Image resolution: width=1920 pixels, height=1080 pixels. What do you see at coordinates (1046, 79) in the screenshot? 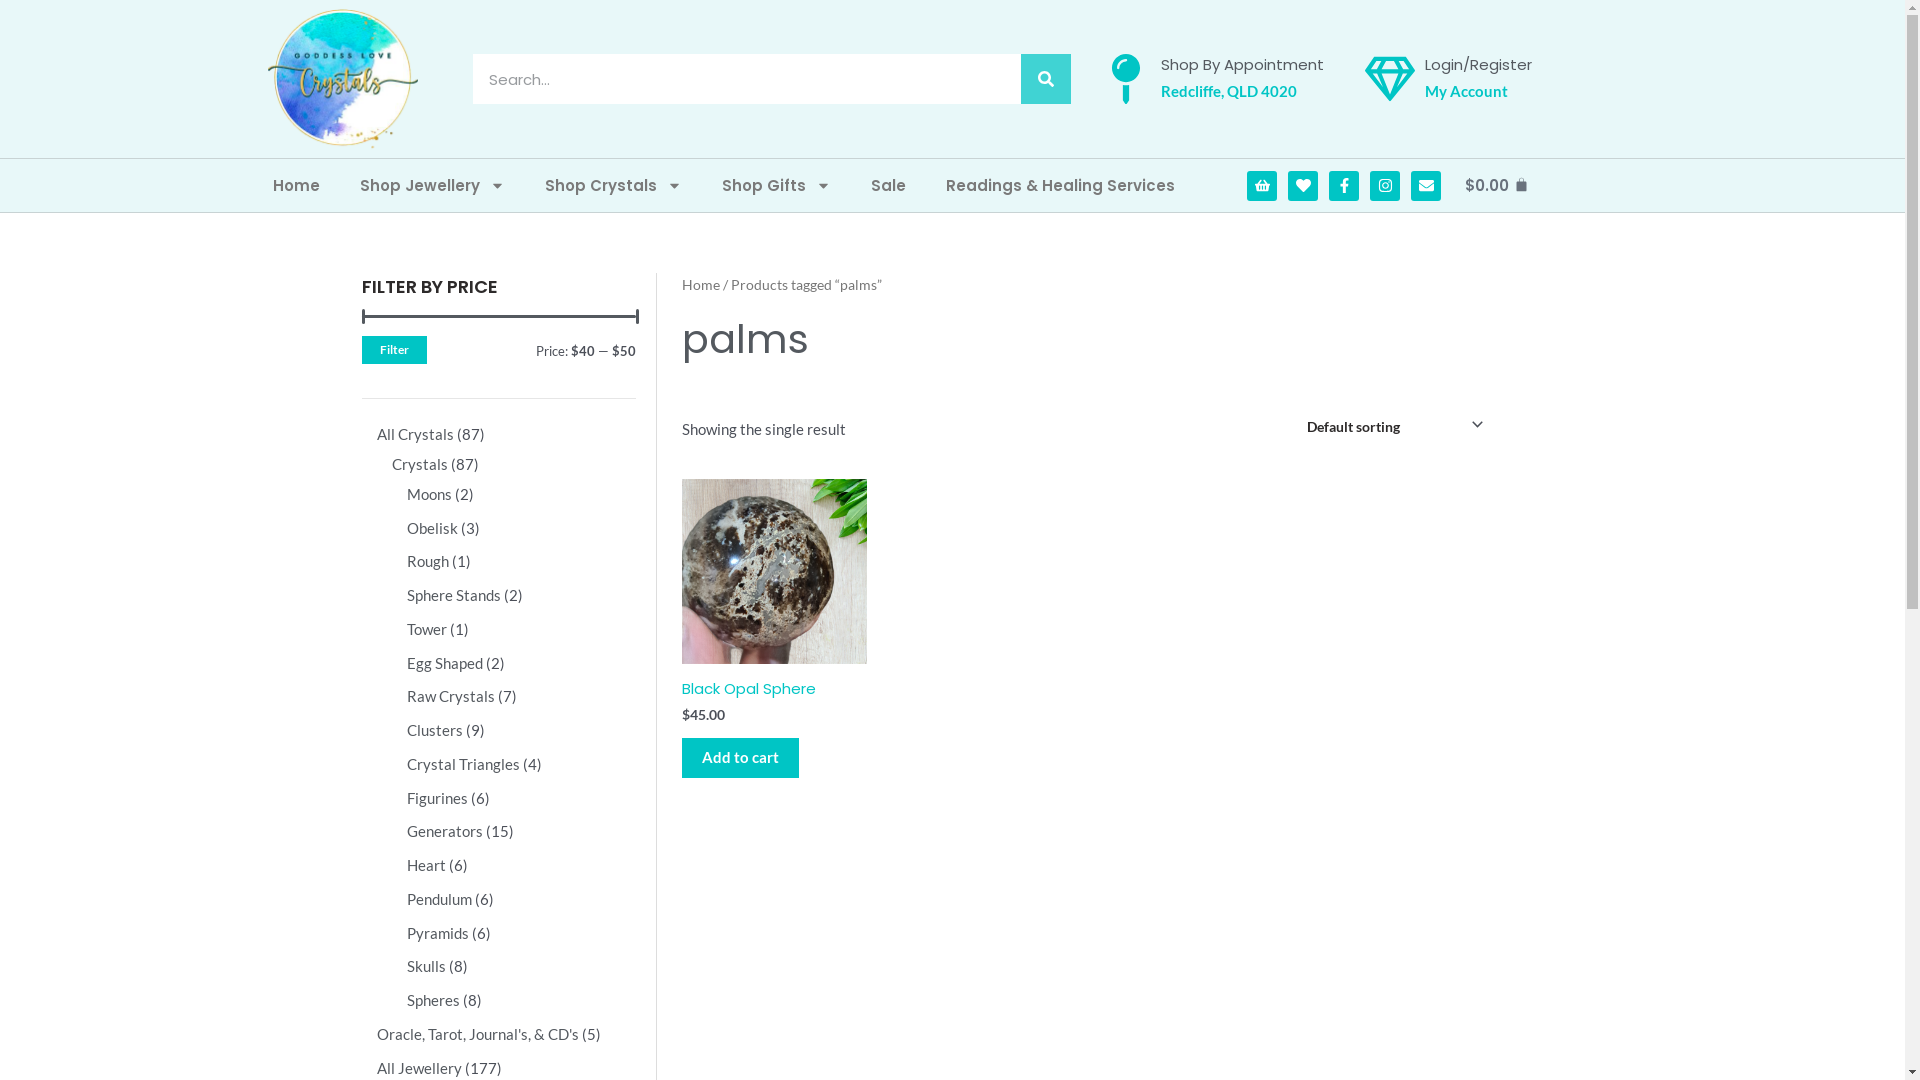
I see `Search` at bounding box center [1046, 79].